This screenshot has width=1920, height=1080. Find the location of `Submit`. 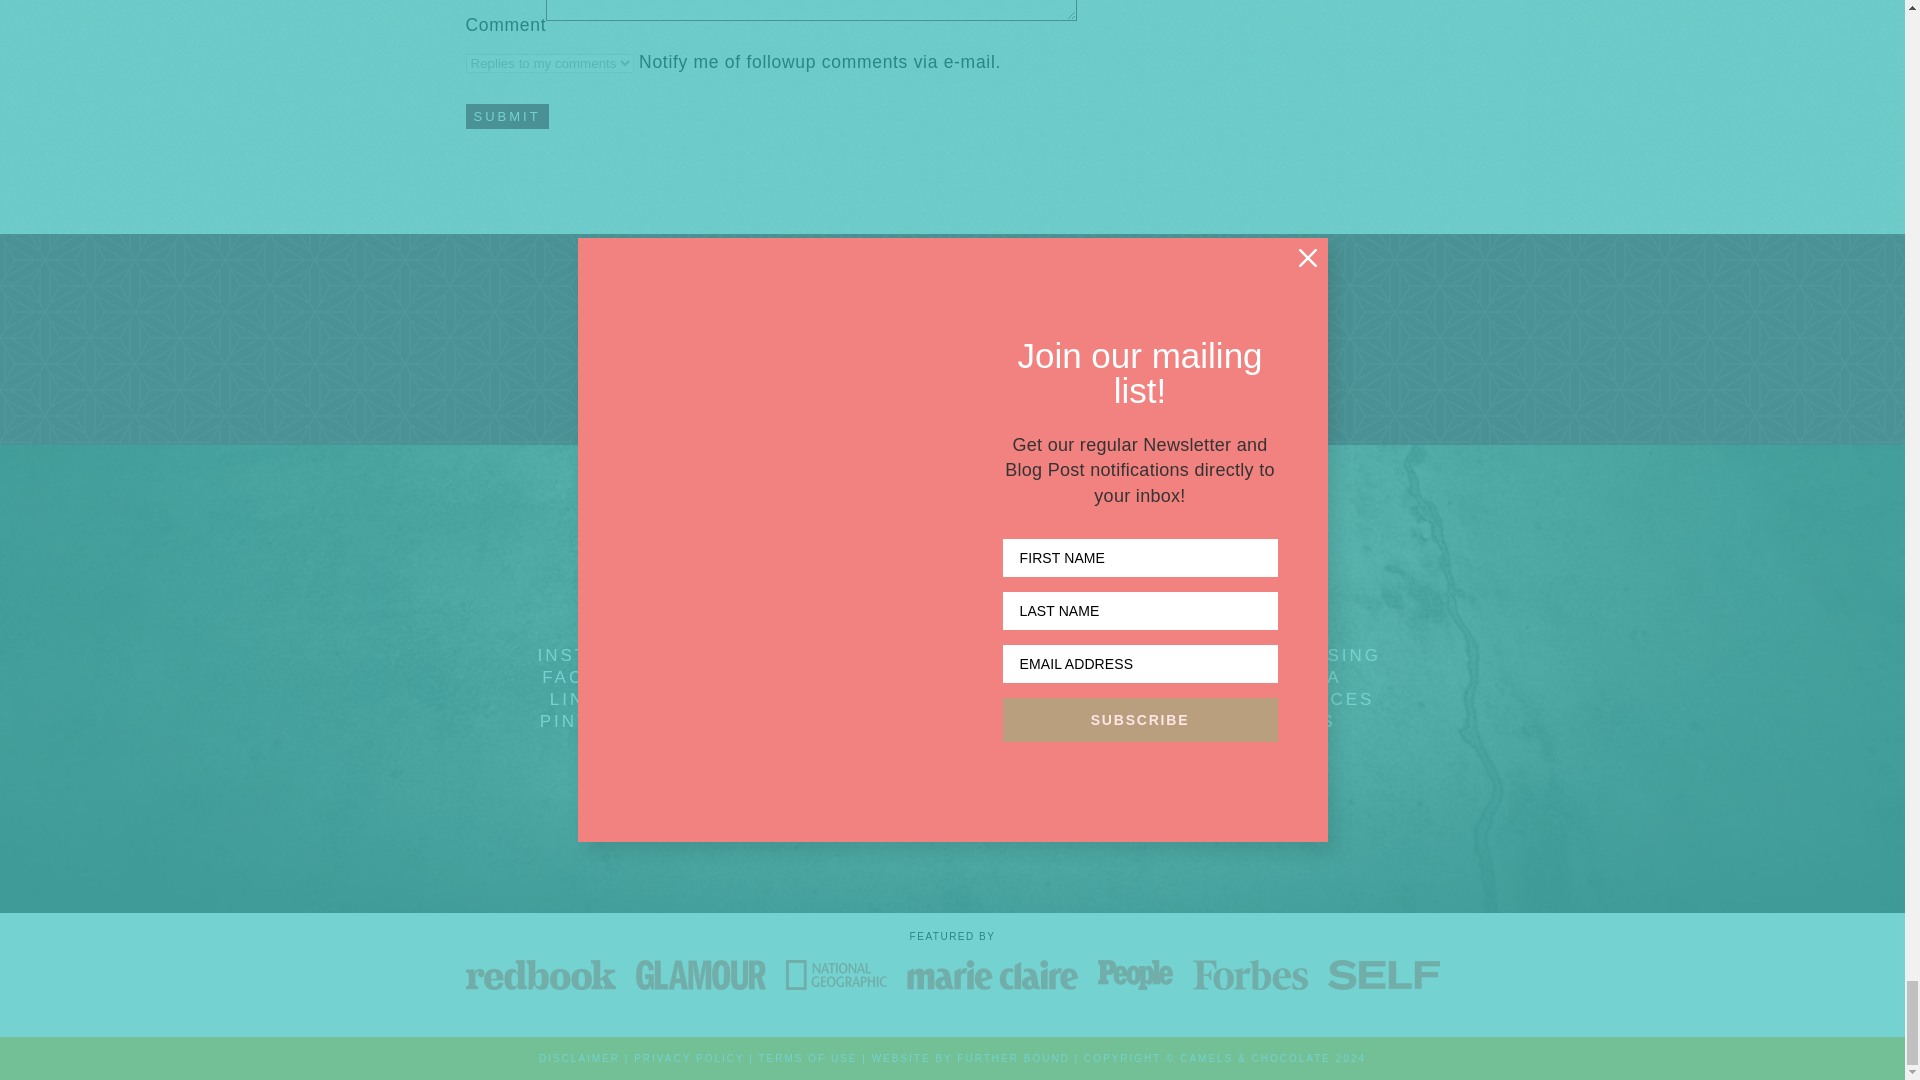

Submit is located at coordinates (508, 116).